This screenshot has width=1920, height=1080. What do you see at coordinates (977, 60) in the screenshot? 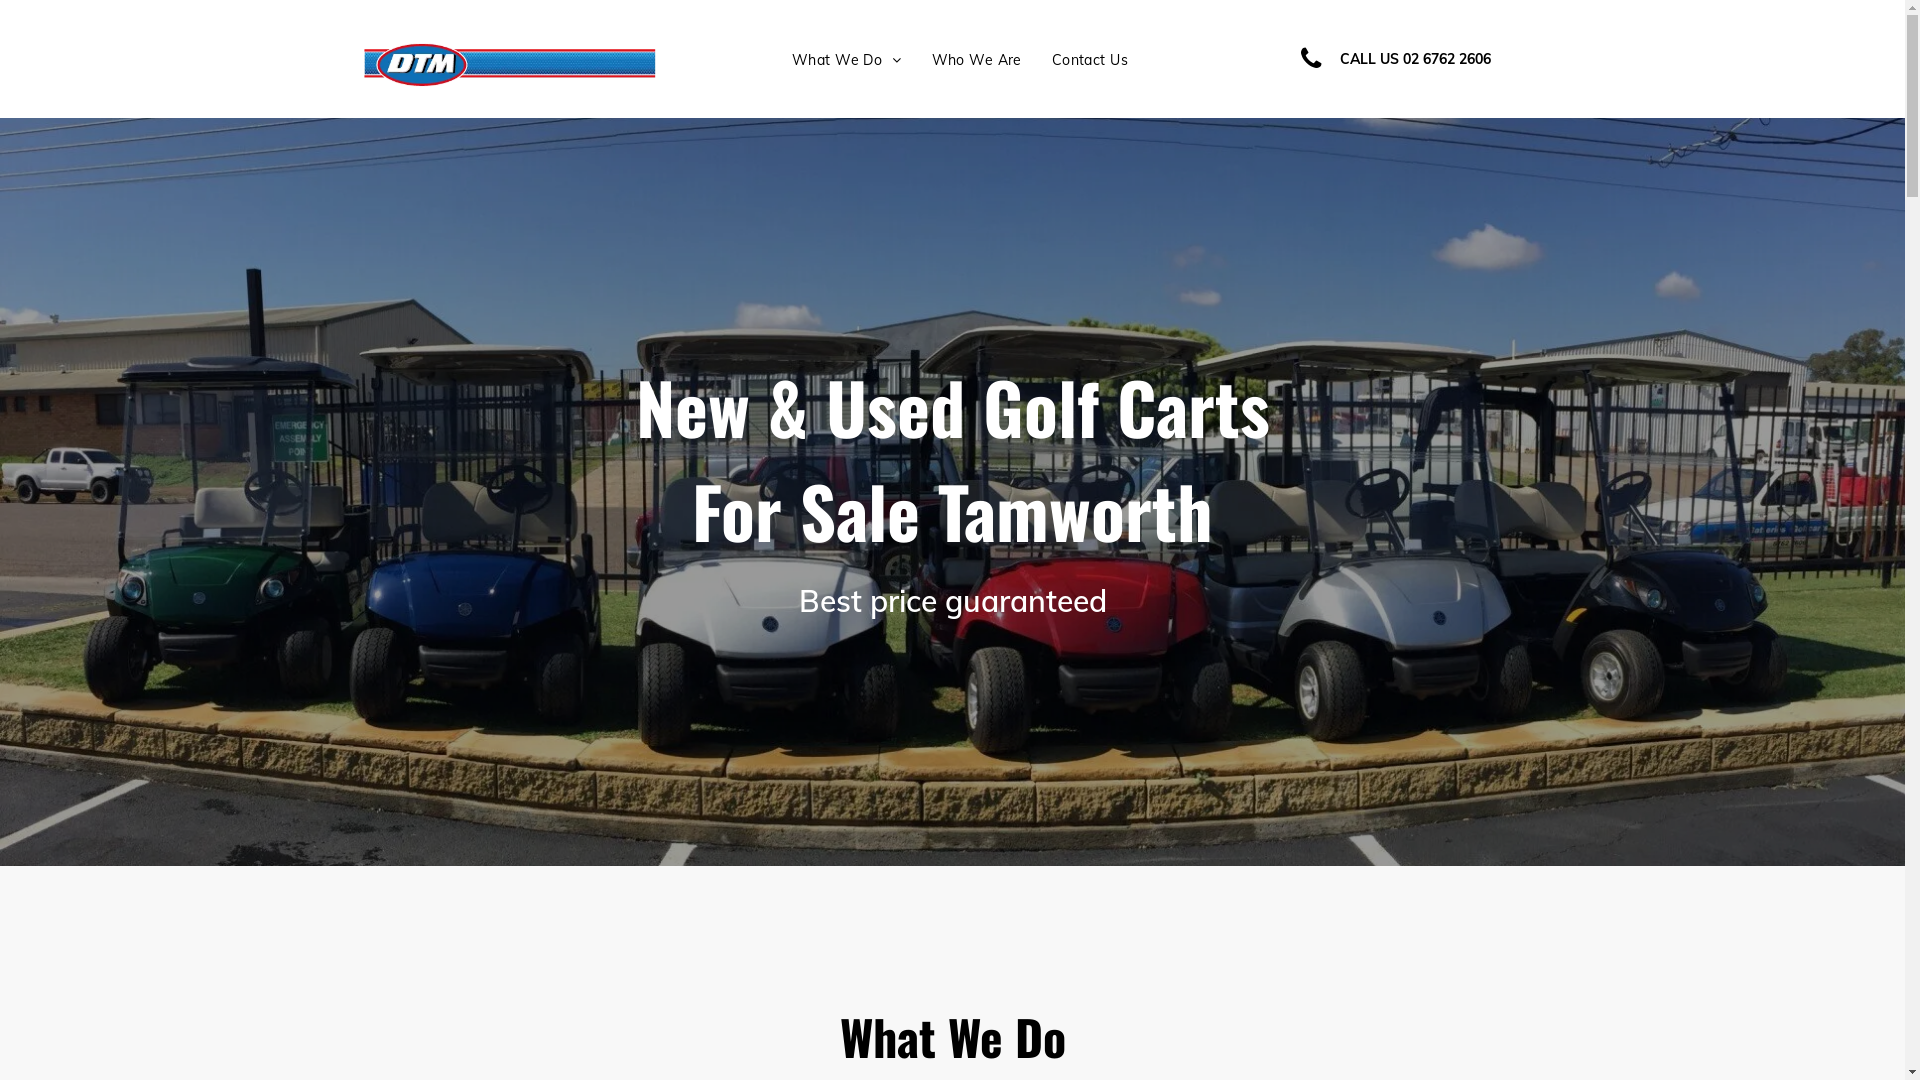
I see `Who We Are` at bounding box center [977, 60].